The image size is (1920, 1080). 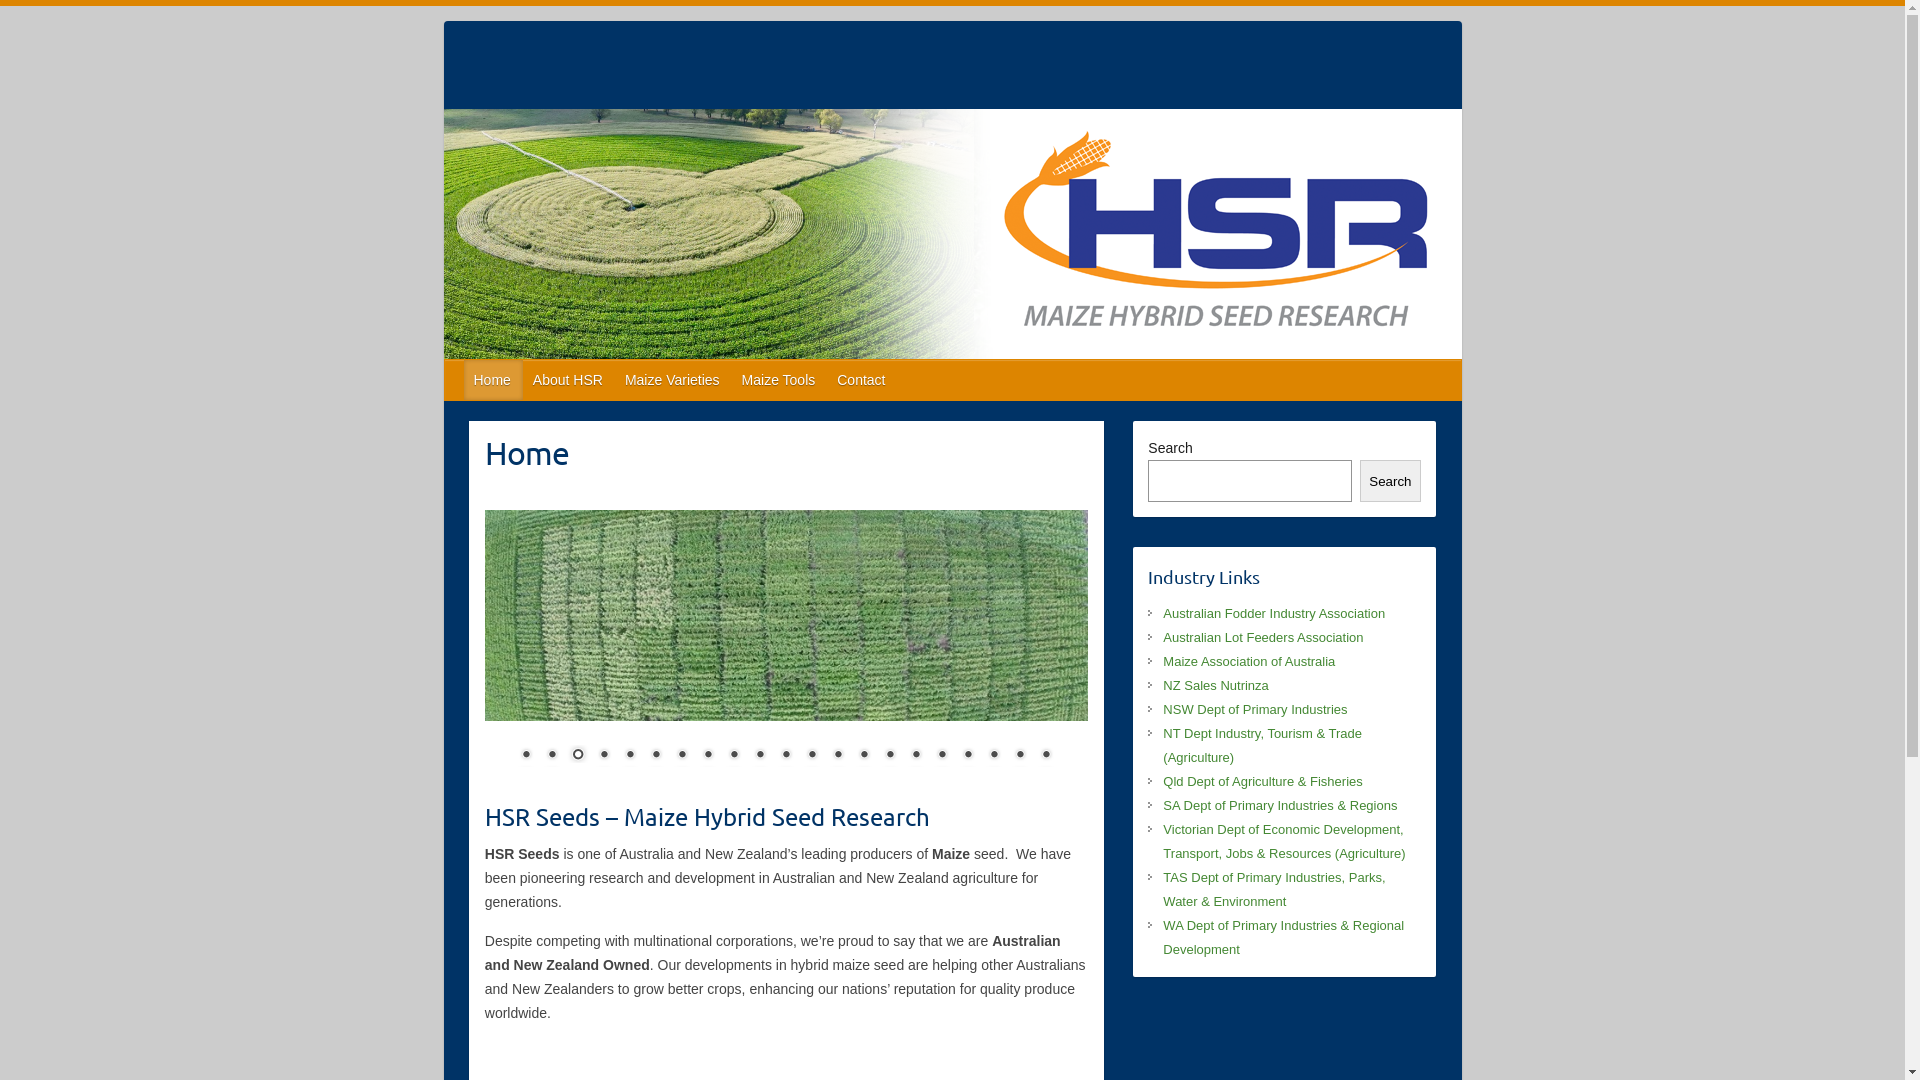 I want to click on Contact, so click(x=862, y=380).